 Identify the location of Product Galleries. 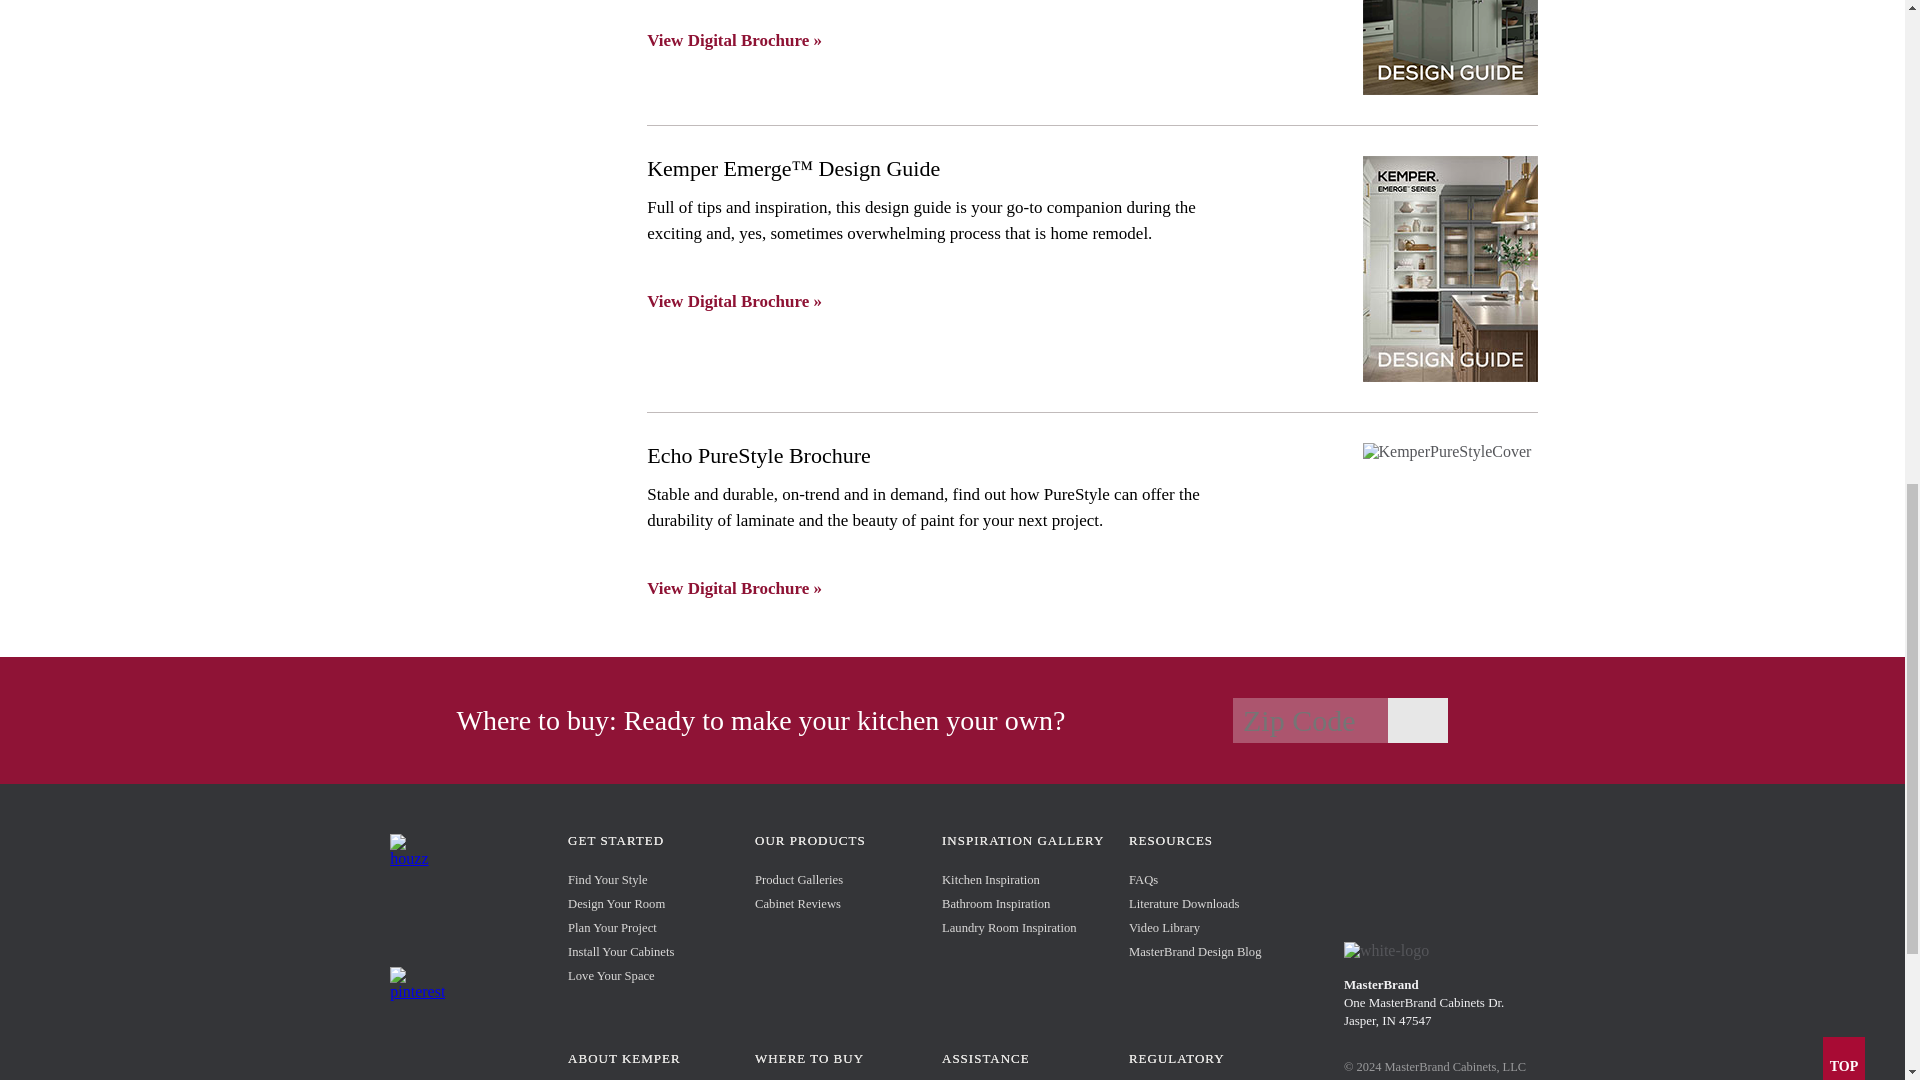
(798, 879).